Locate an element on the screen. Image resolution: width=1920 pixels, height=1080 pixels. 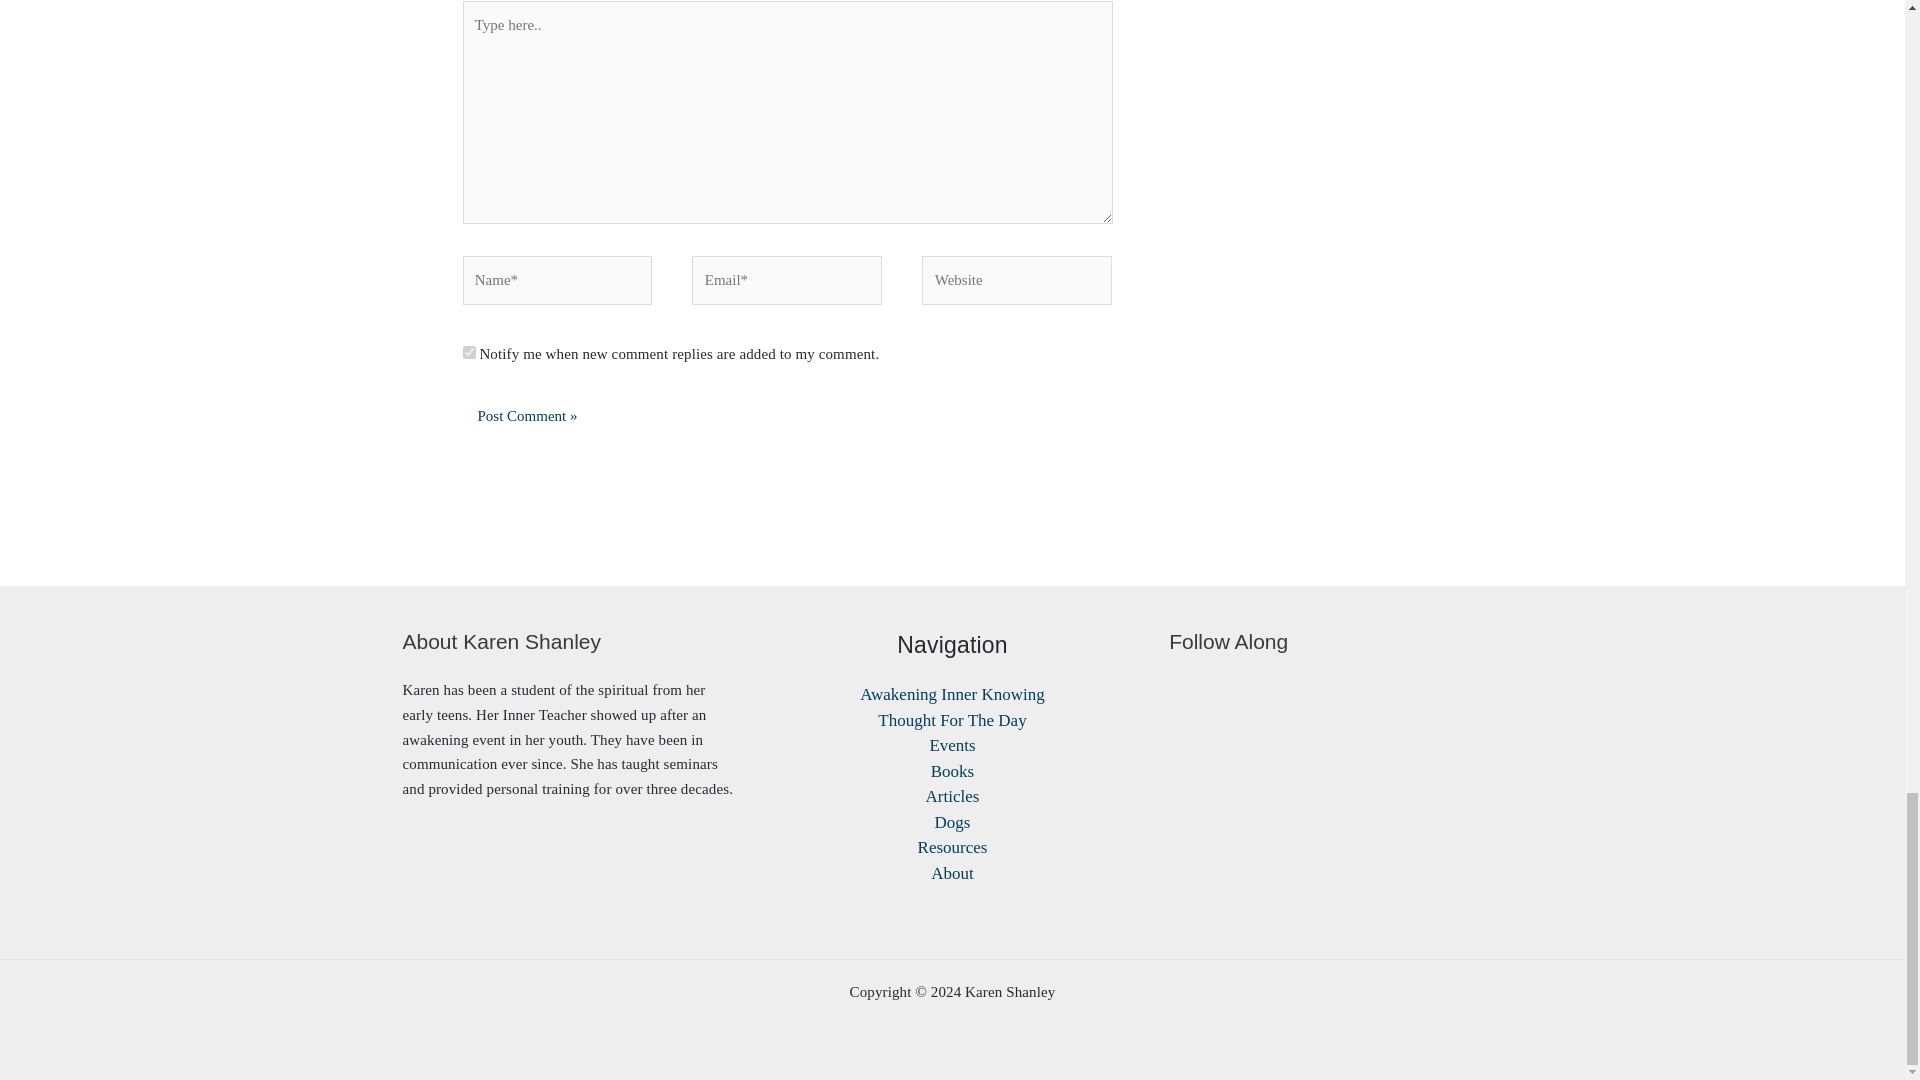
1 is located at coordinates (468, 352).